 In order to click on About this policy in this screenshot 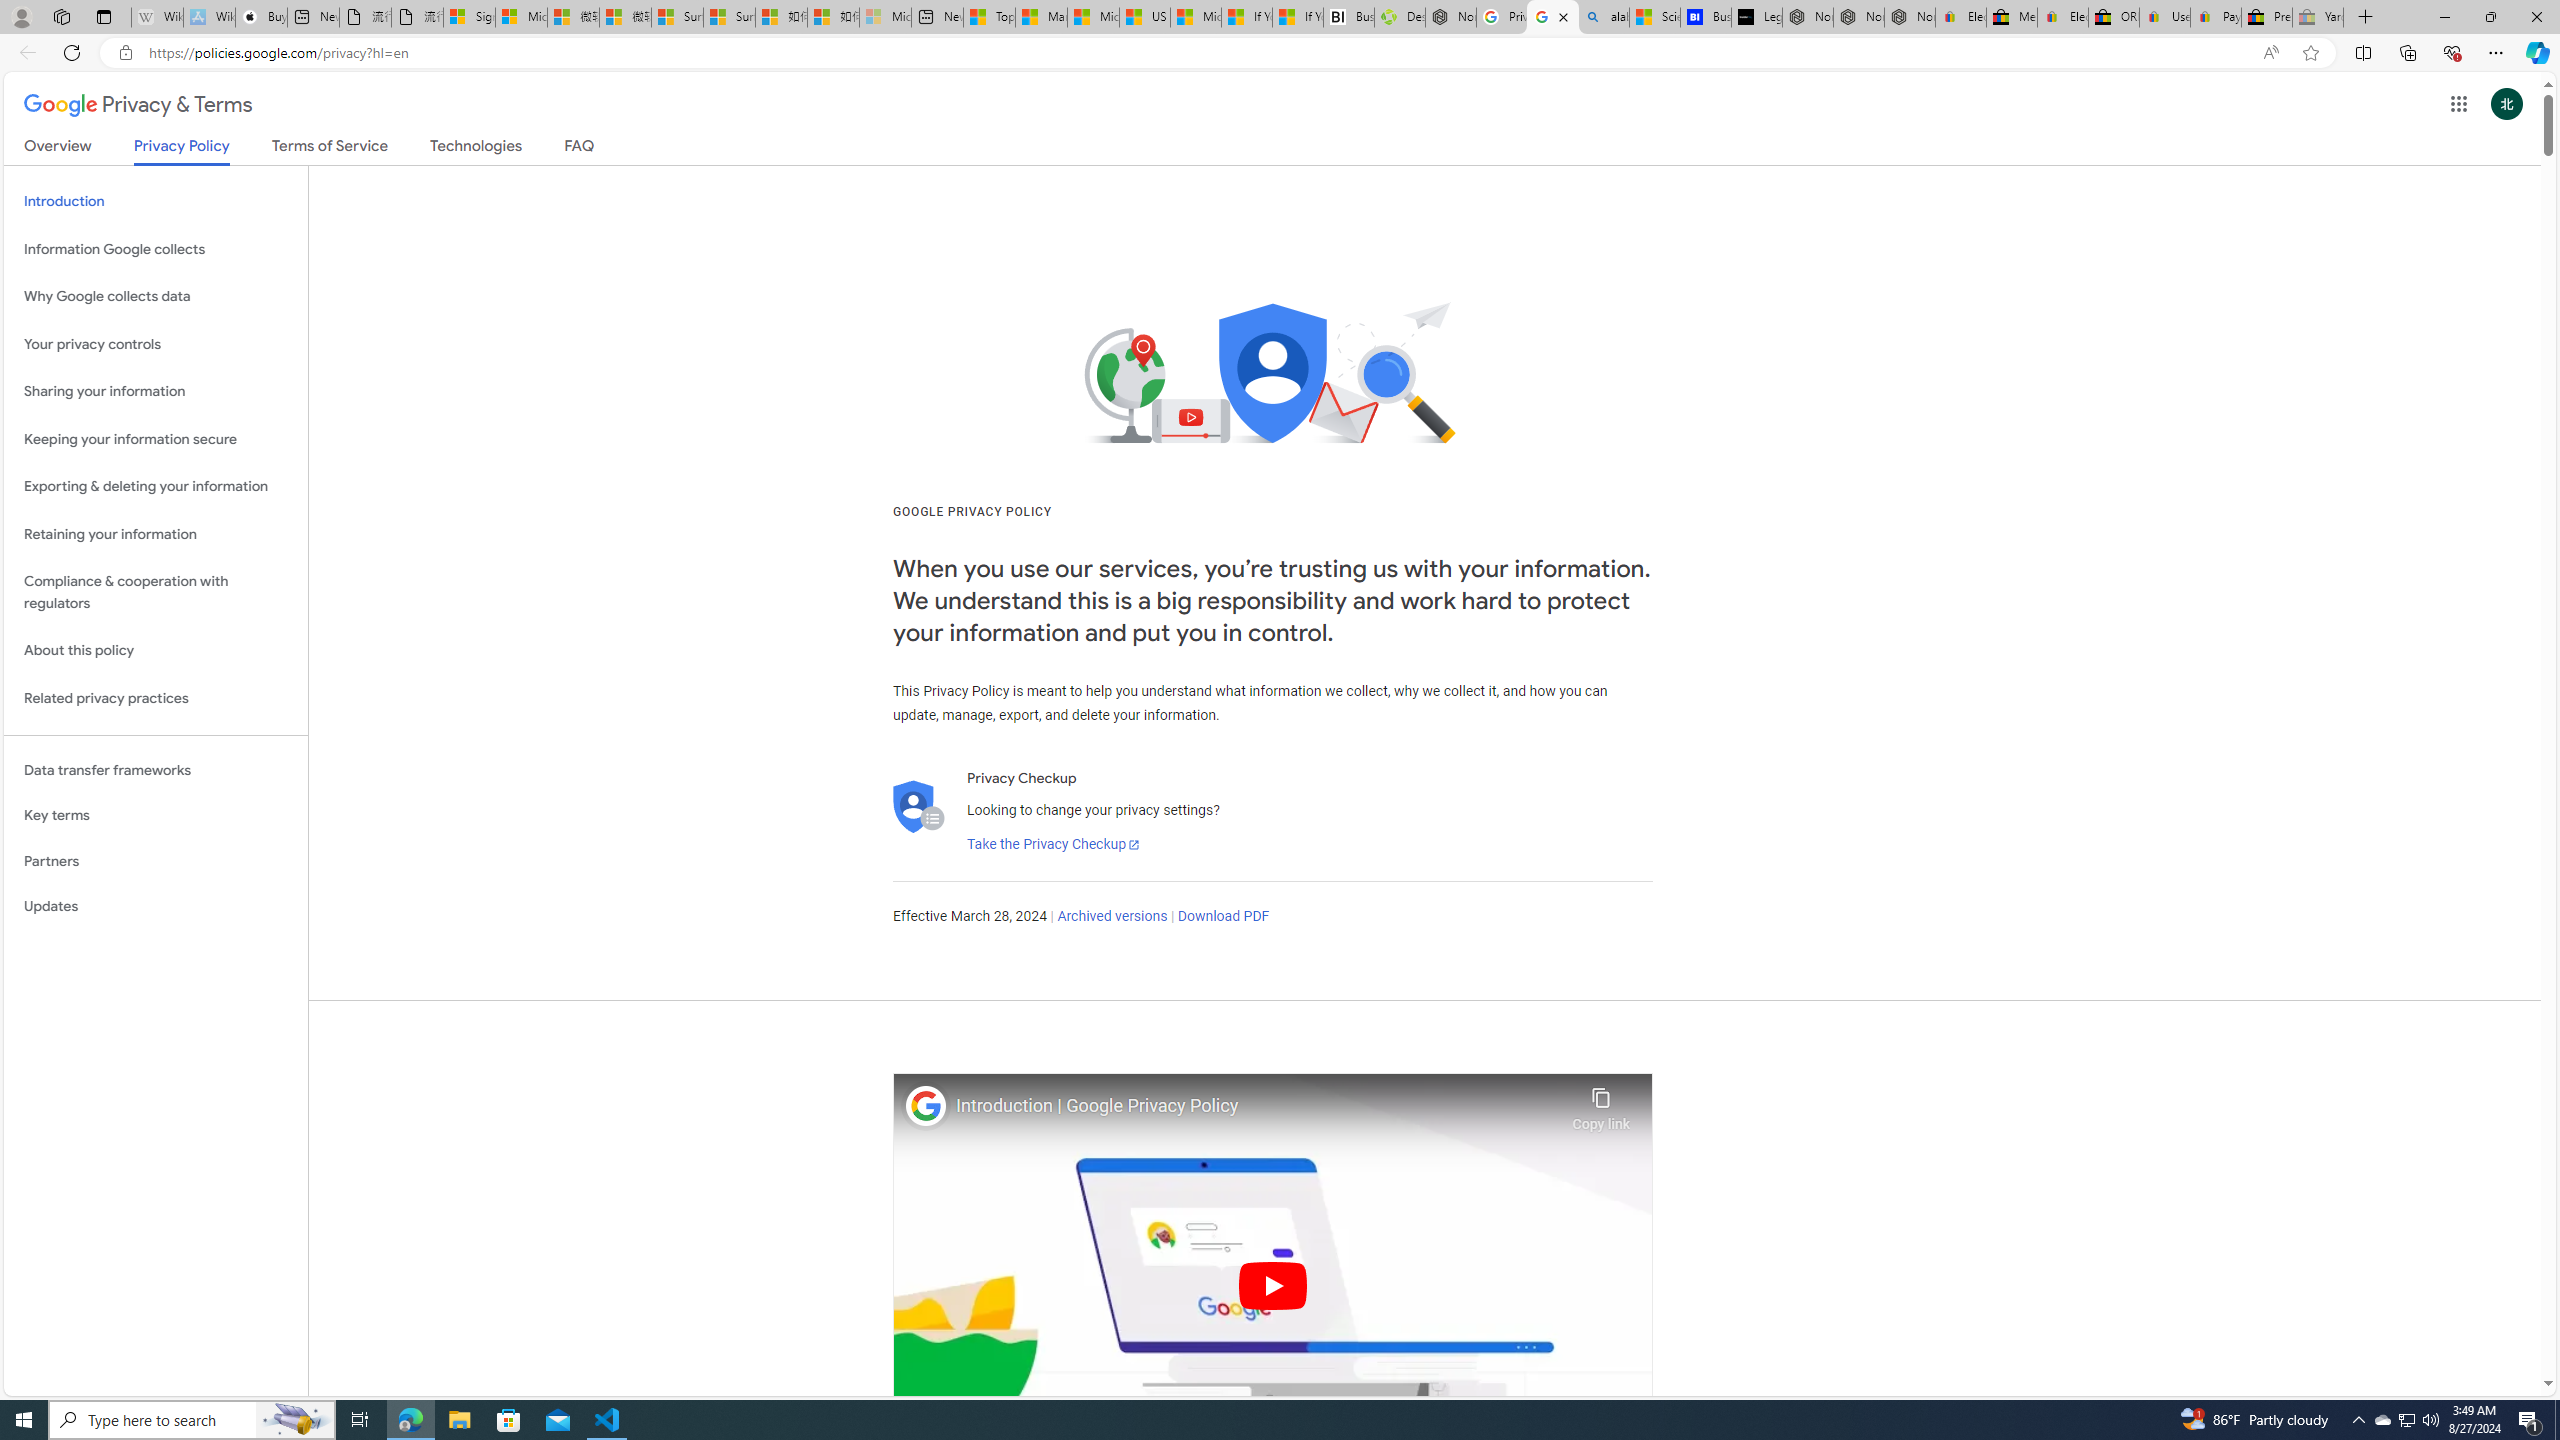, I will do `click(156, 650)`.